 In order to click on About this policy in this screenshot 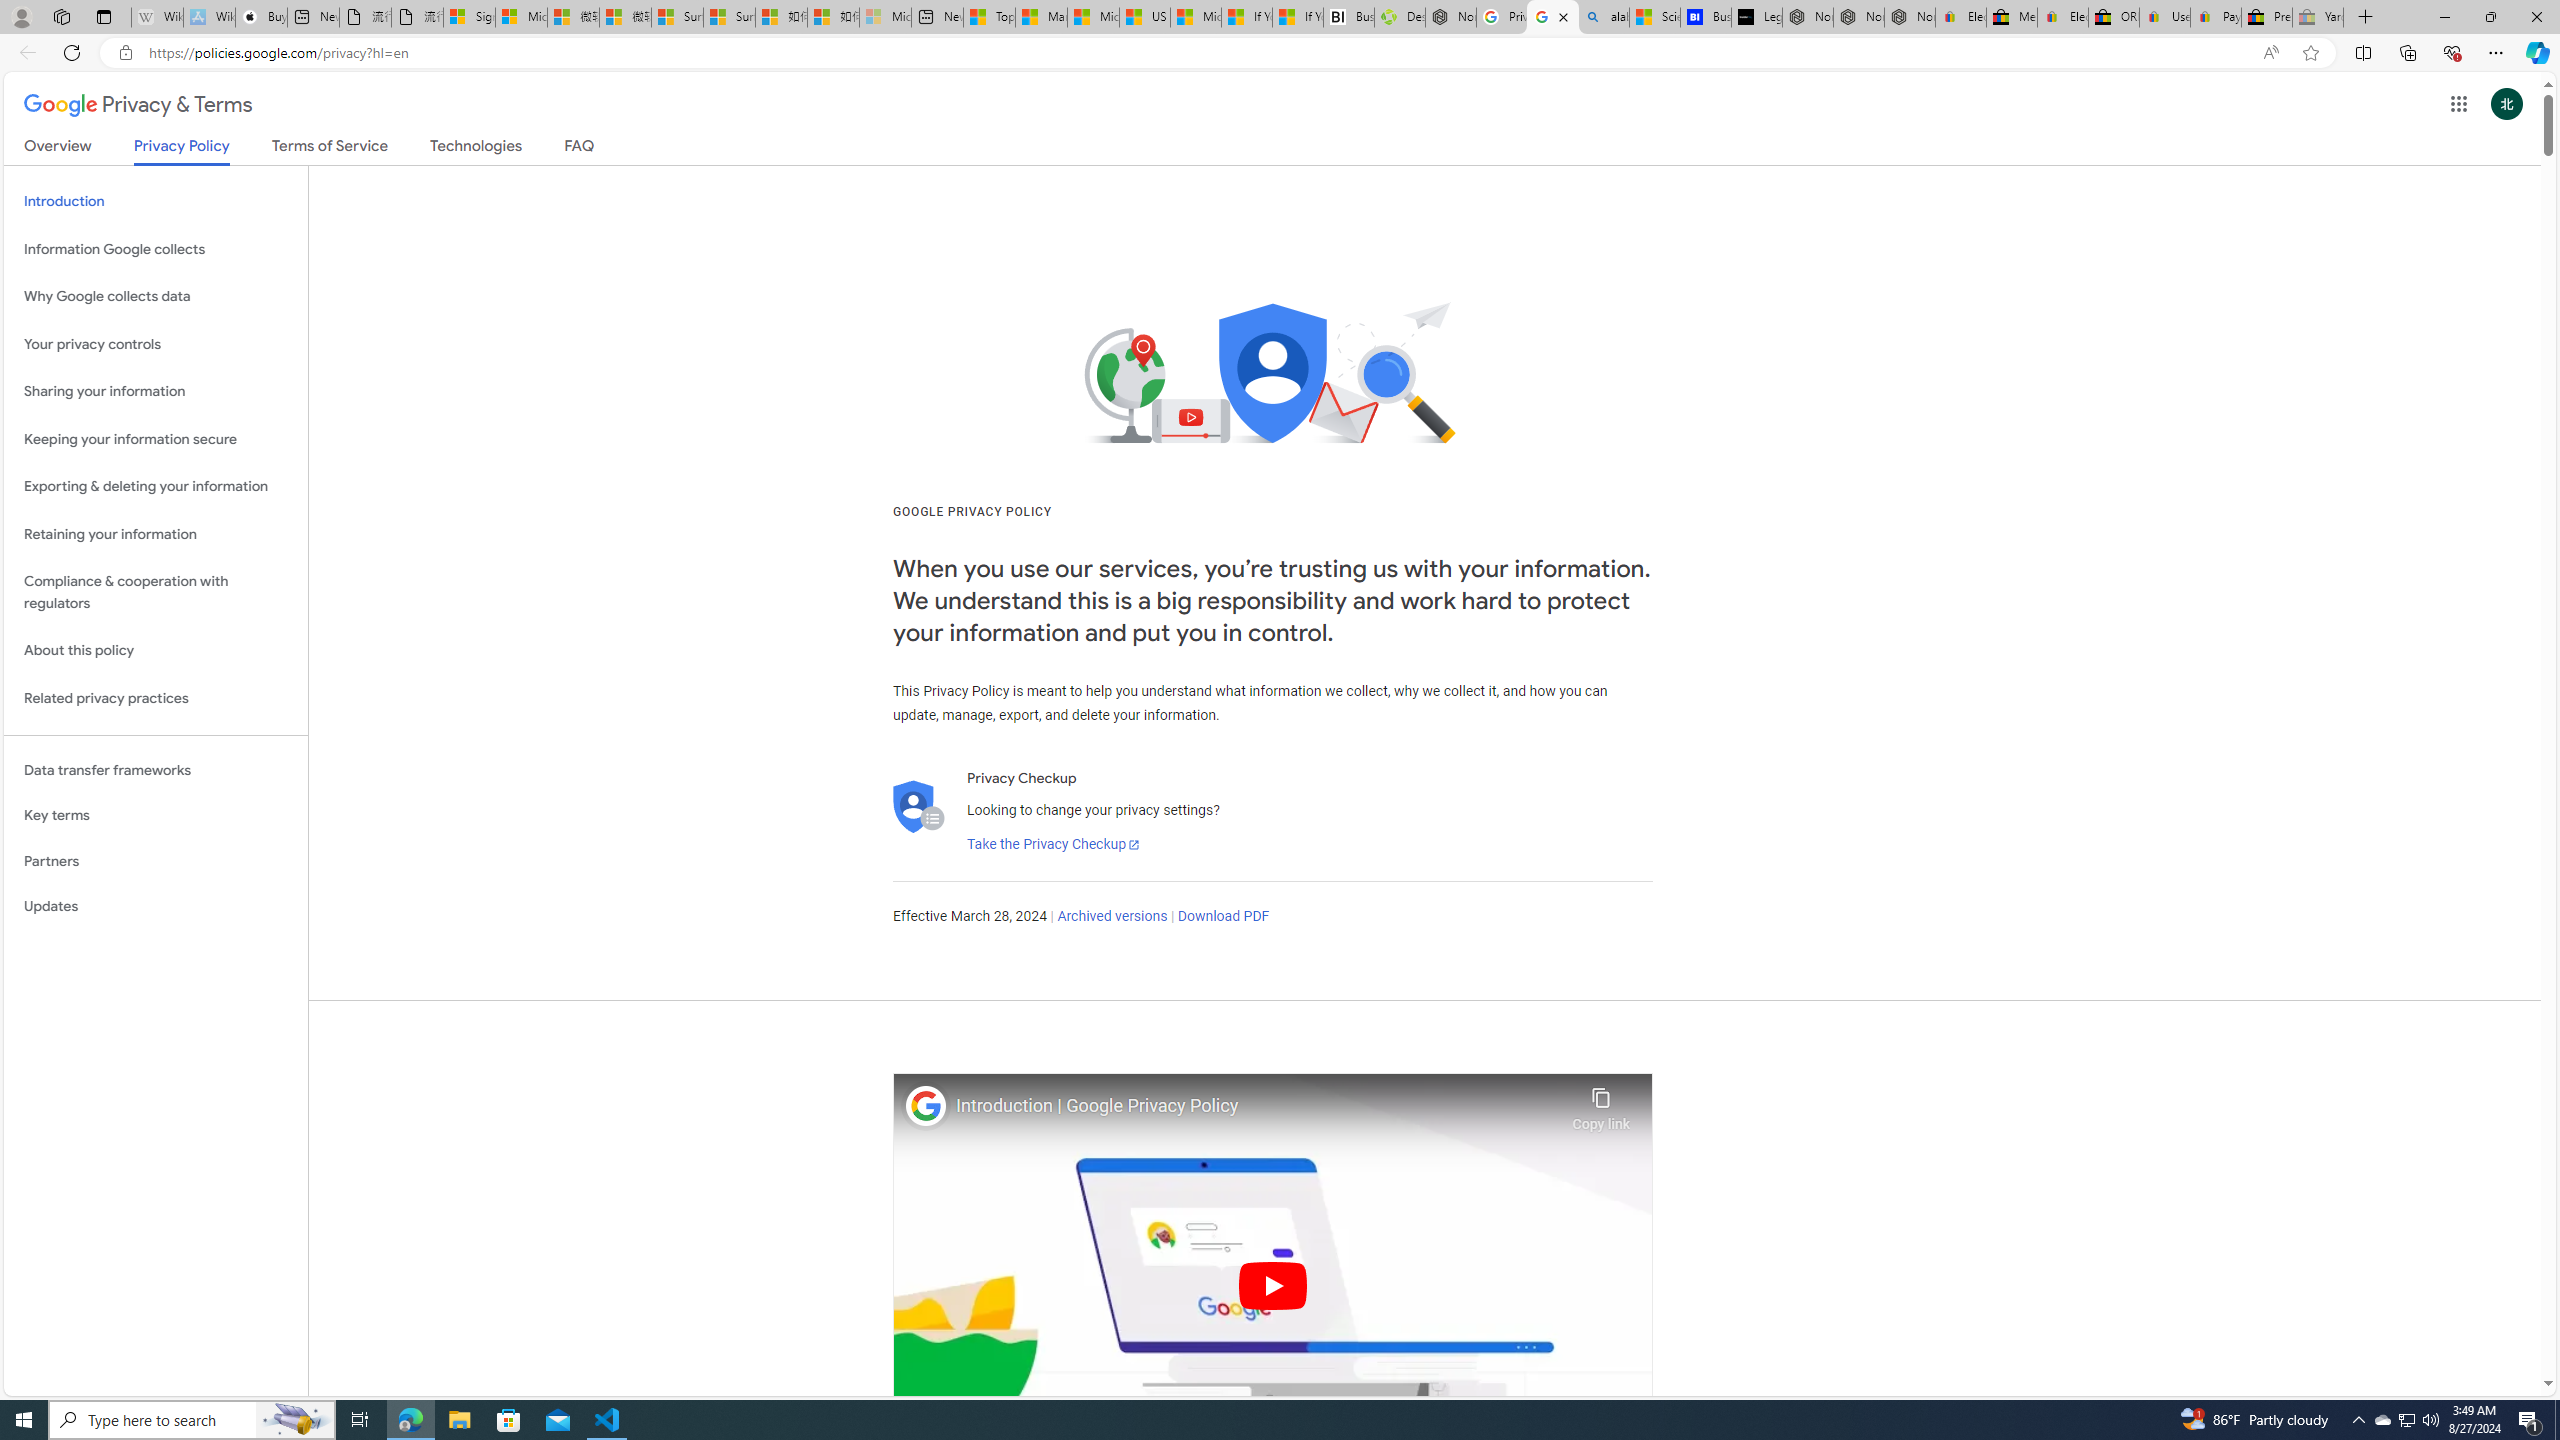, I will do `click(156, 650)`.